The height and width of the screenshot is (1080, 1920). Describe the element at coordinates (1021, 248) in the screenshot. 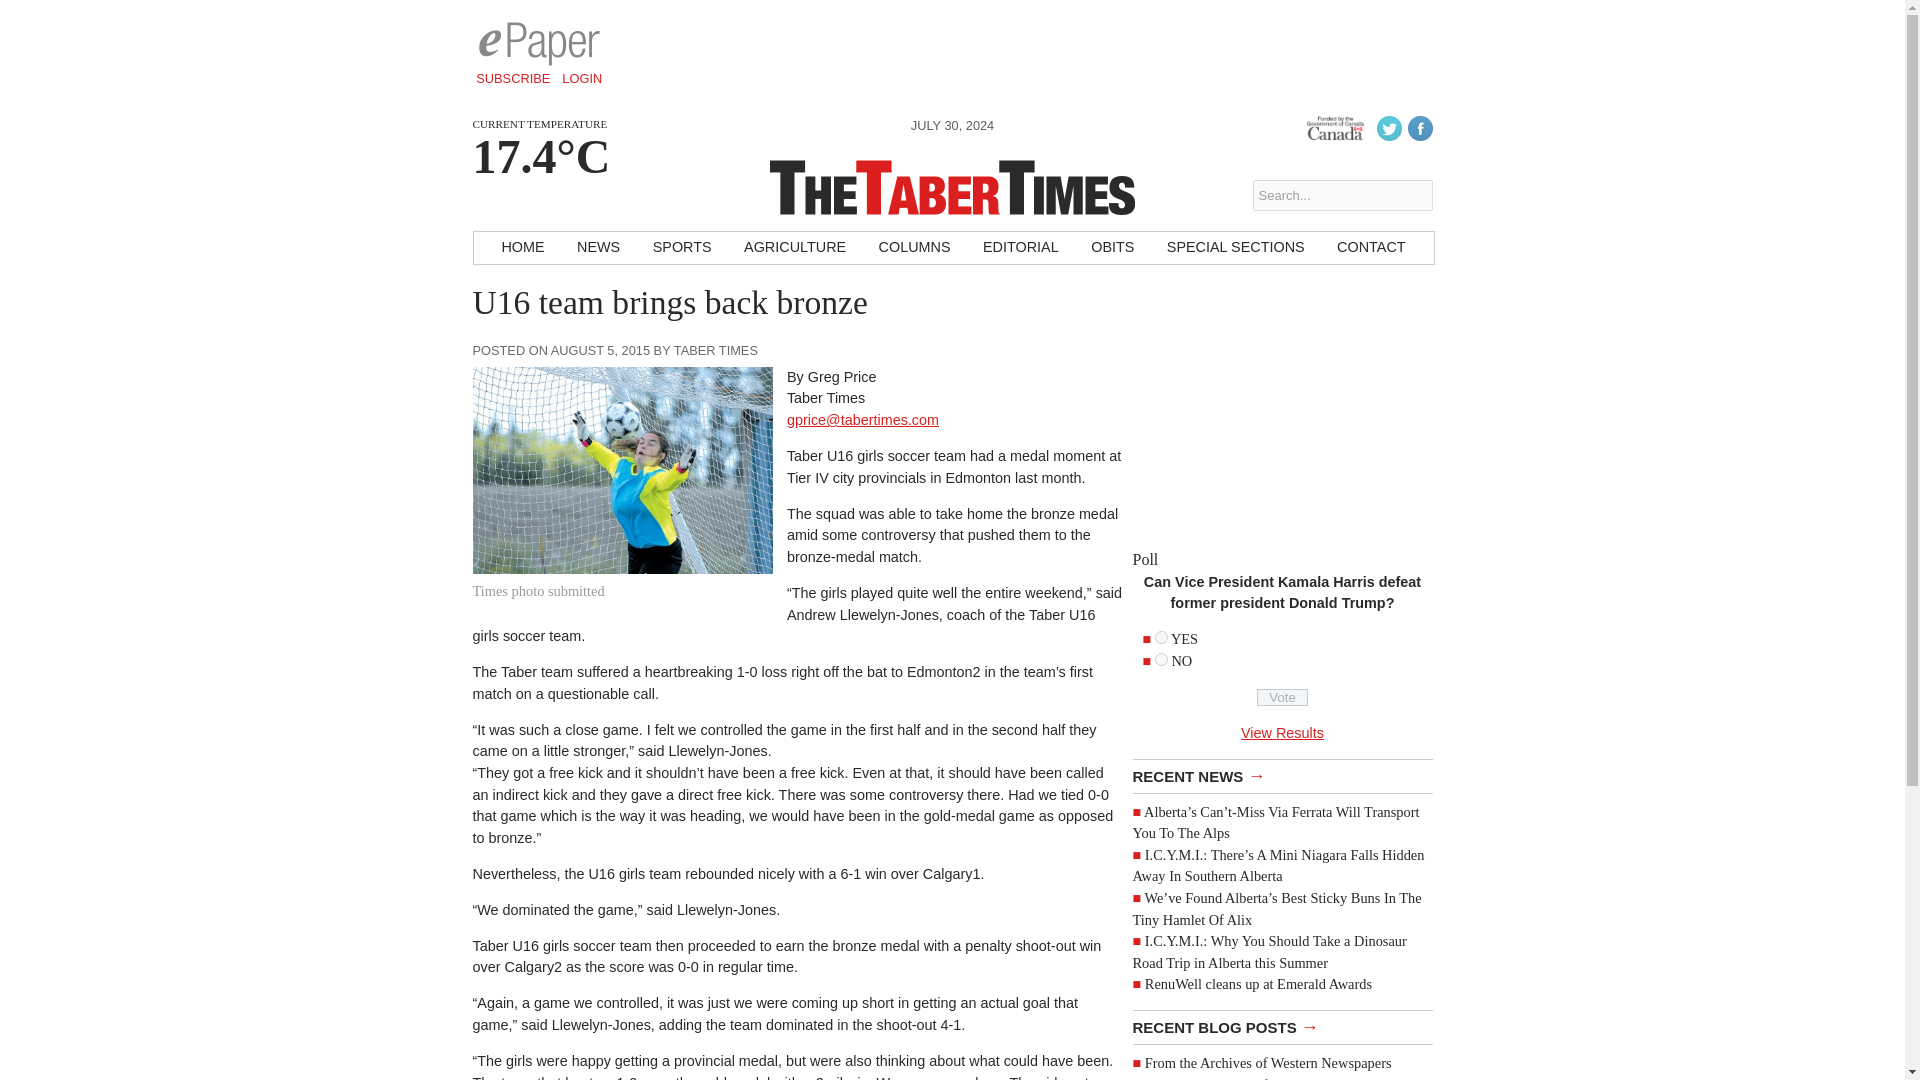

I see `EDITORIAL` at that location.